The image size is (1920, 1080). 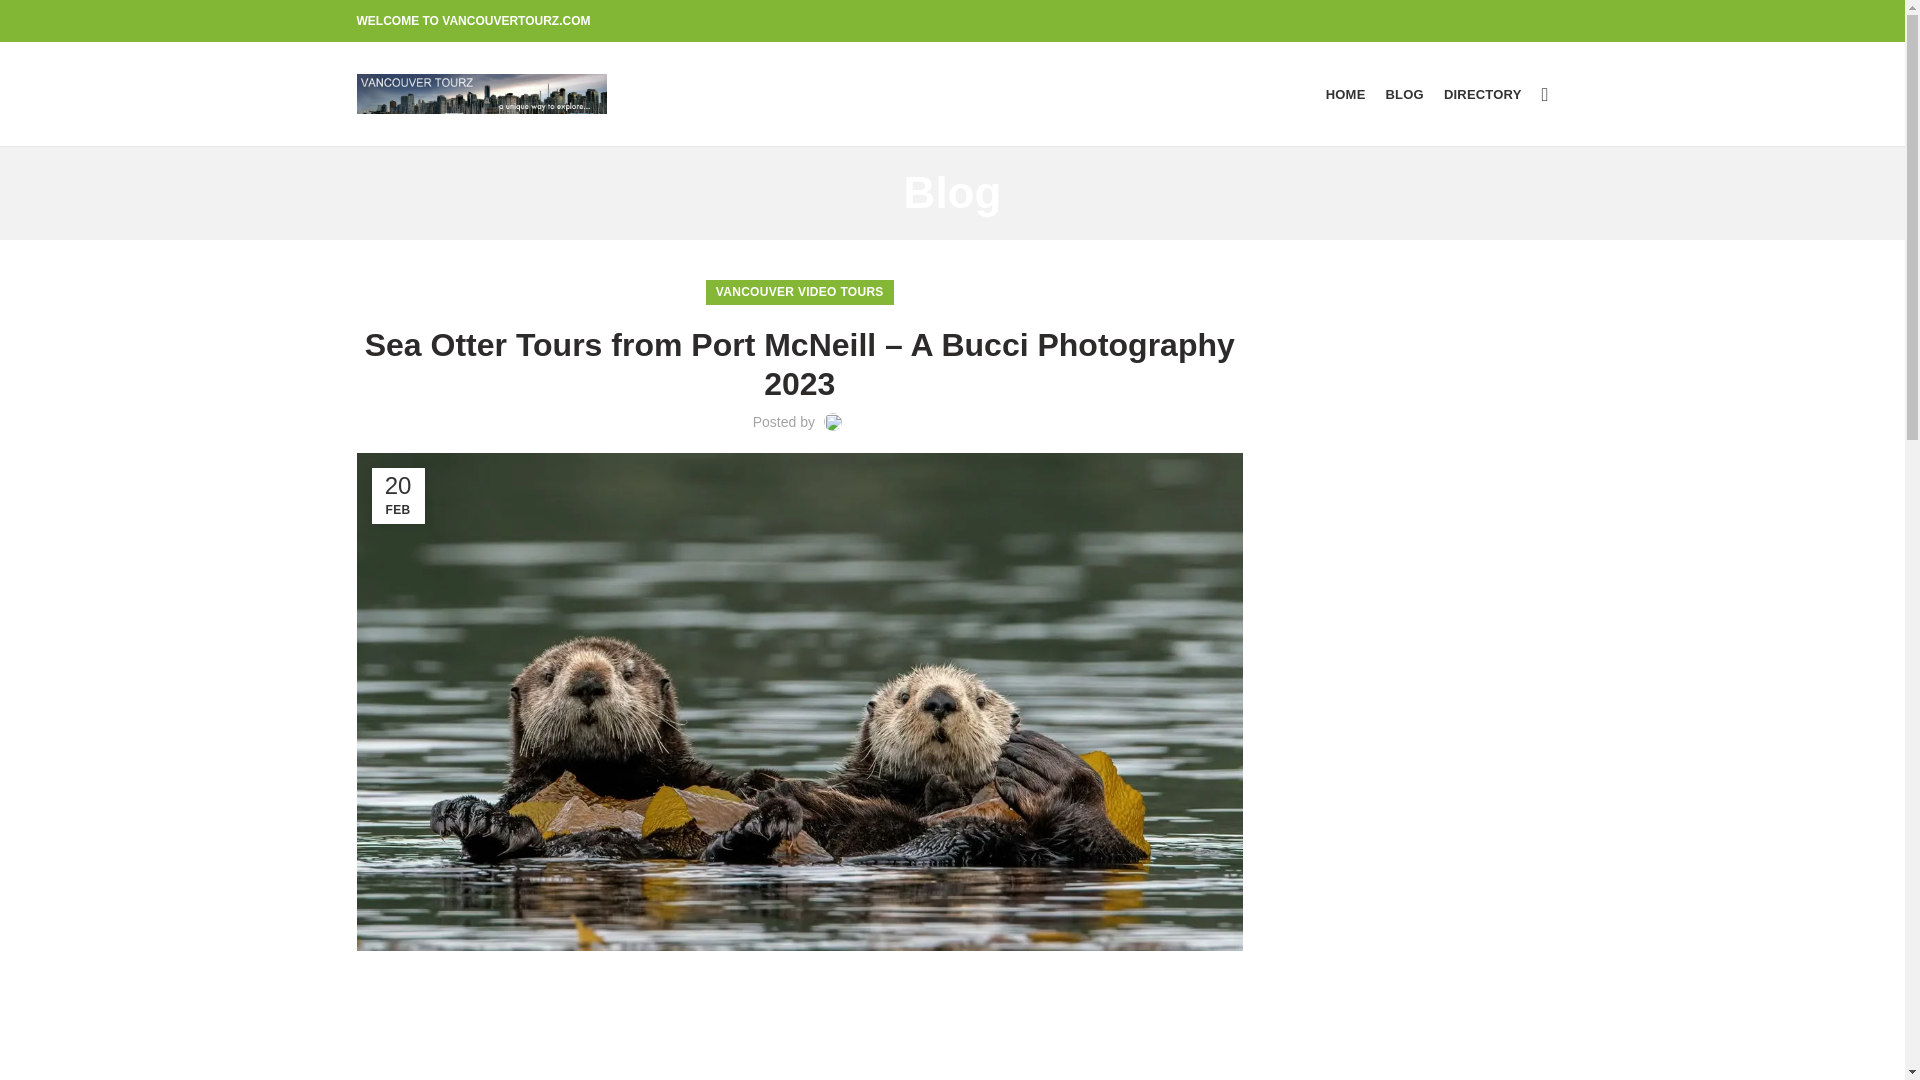 I want to click on DIRECTORY, so click(x=1483, y=94).